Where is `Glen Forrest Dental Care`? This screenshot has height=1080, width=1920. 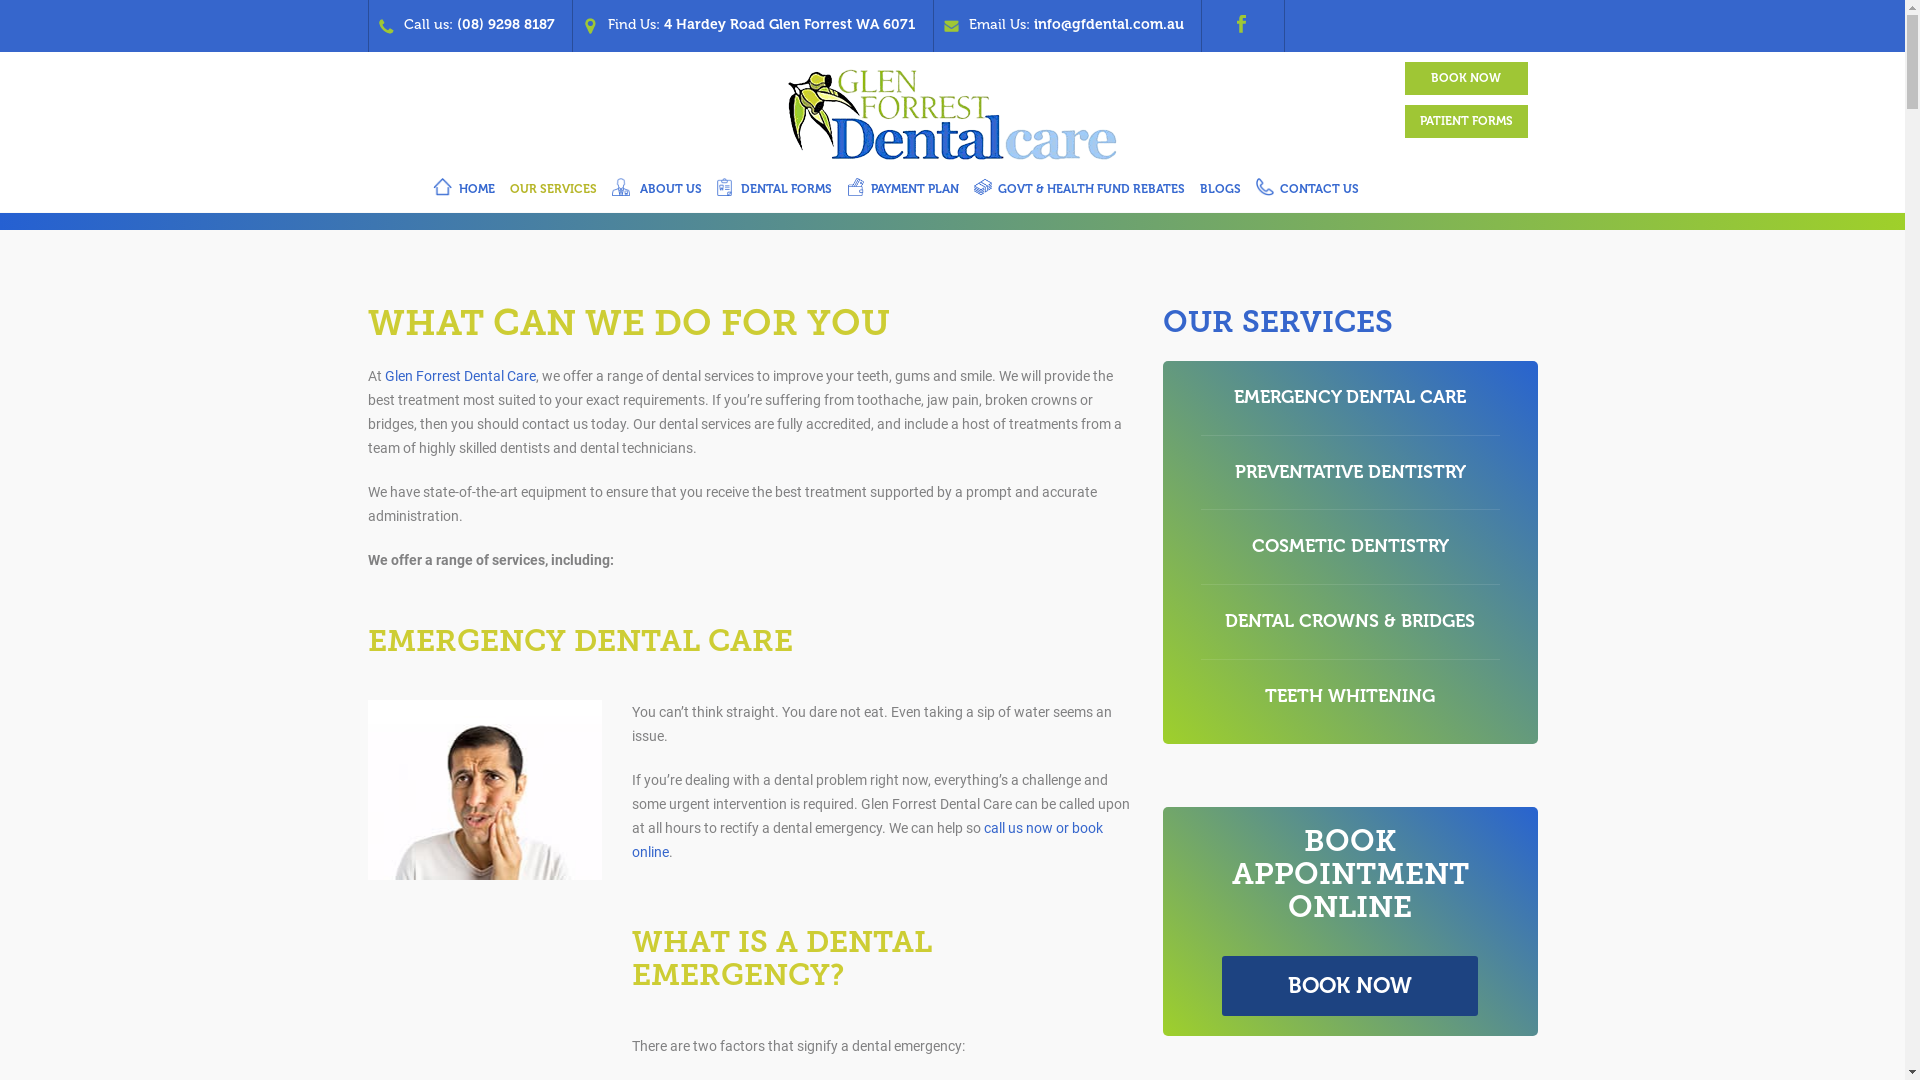 Glen Forrest Dental Care is located at coordinates (460, 376).